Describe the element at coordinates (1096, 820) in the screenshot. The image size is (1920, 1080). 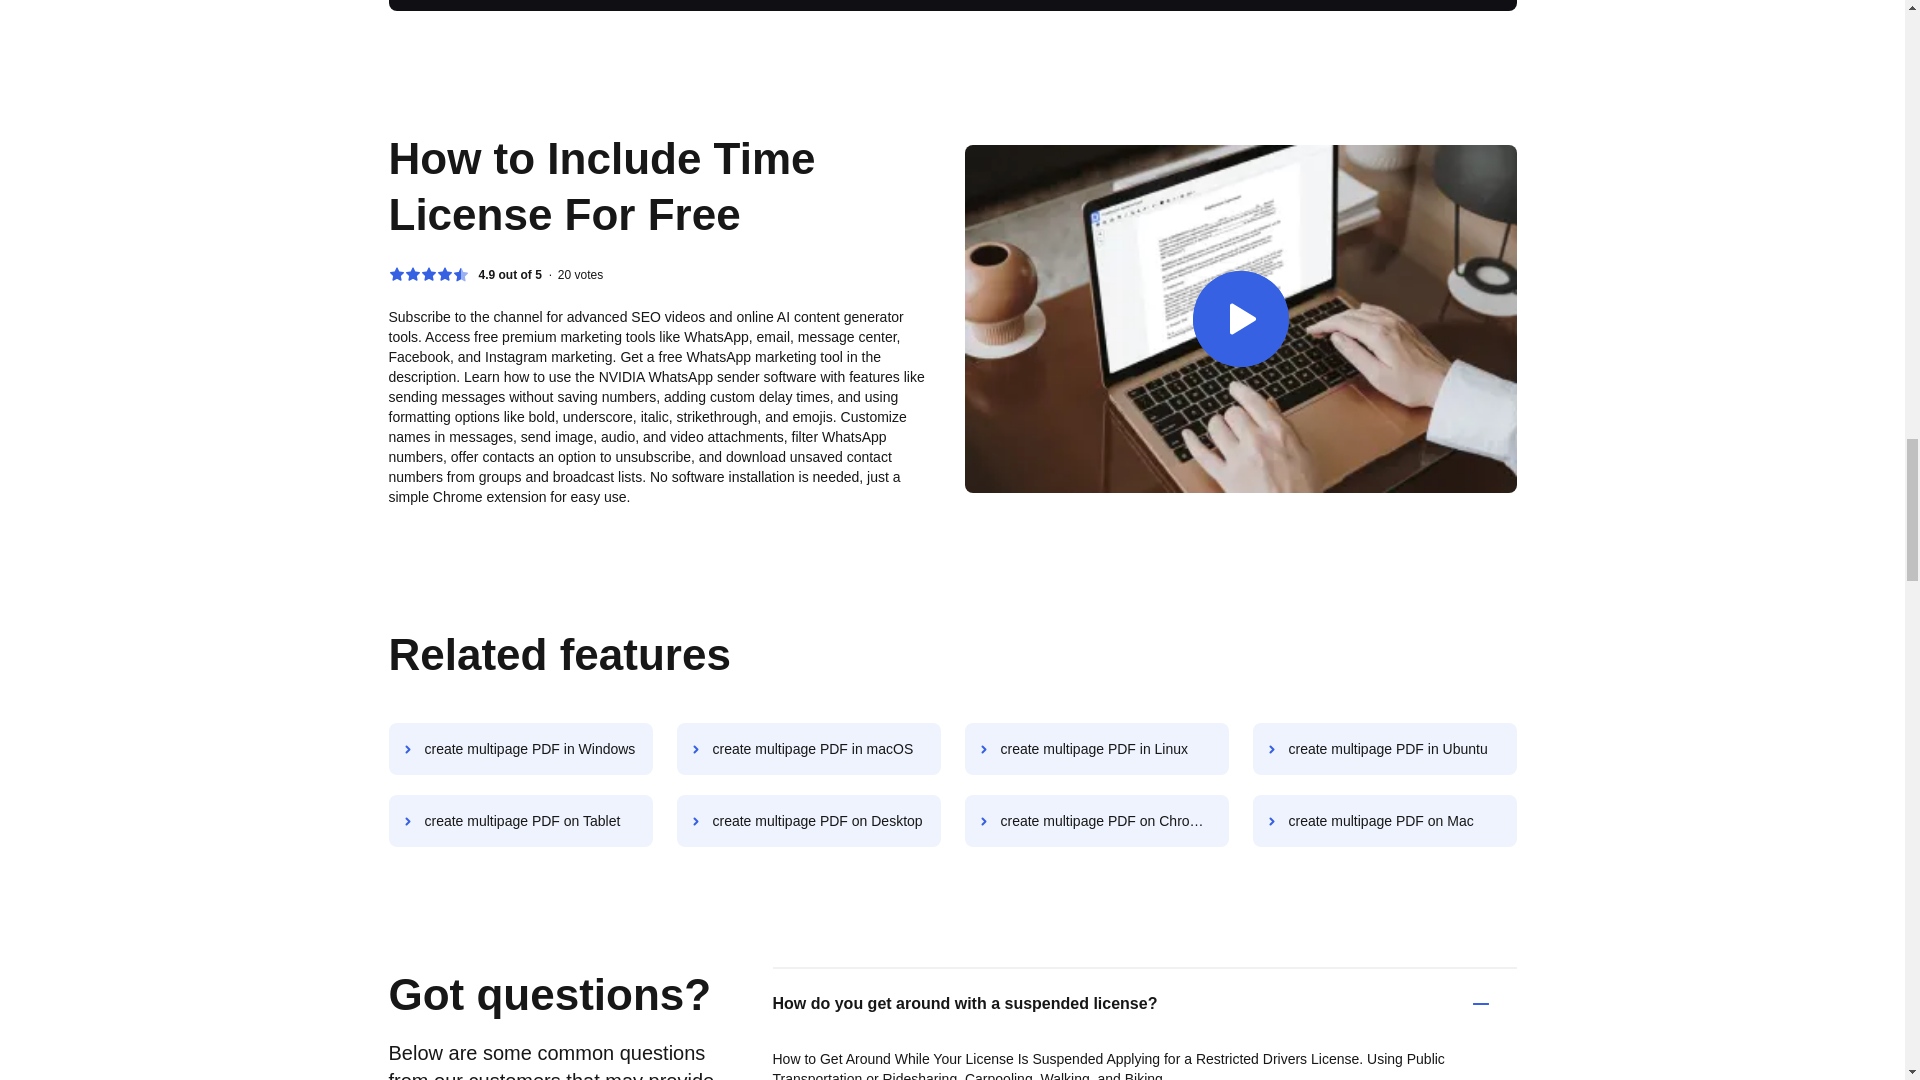
I see `create multipage PDF on Chromebook` at that location.